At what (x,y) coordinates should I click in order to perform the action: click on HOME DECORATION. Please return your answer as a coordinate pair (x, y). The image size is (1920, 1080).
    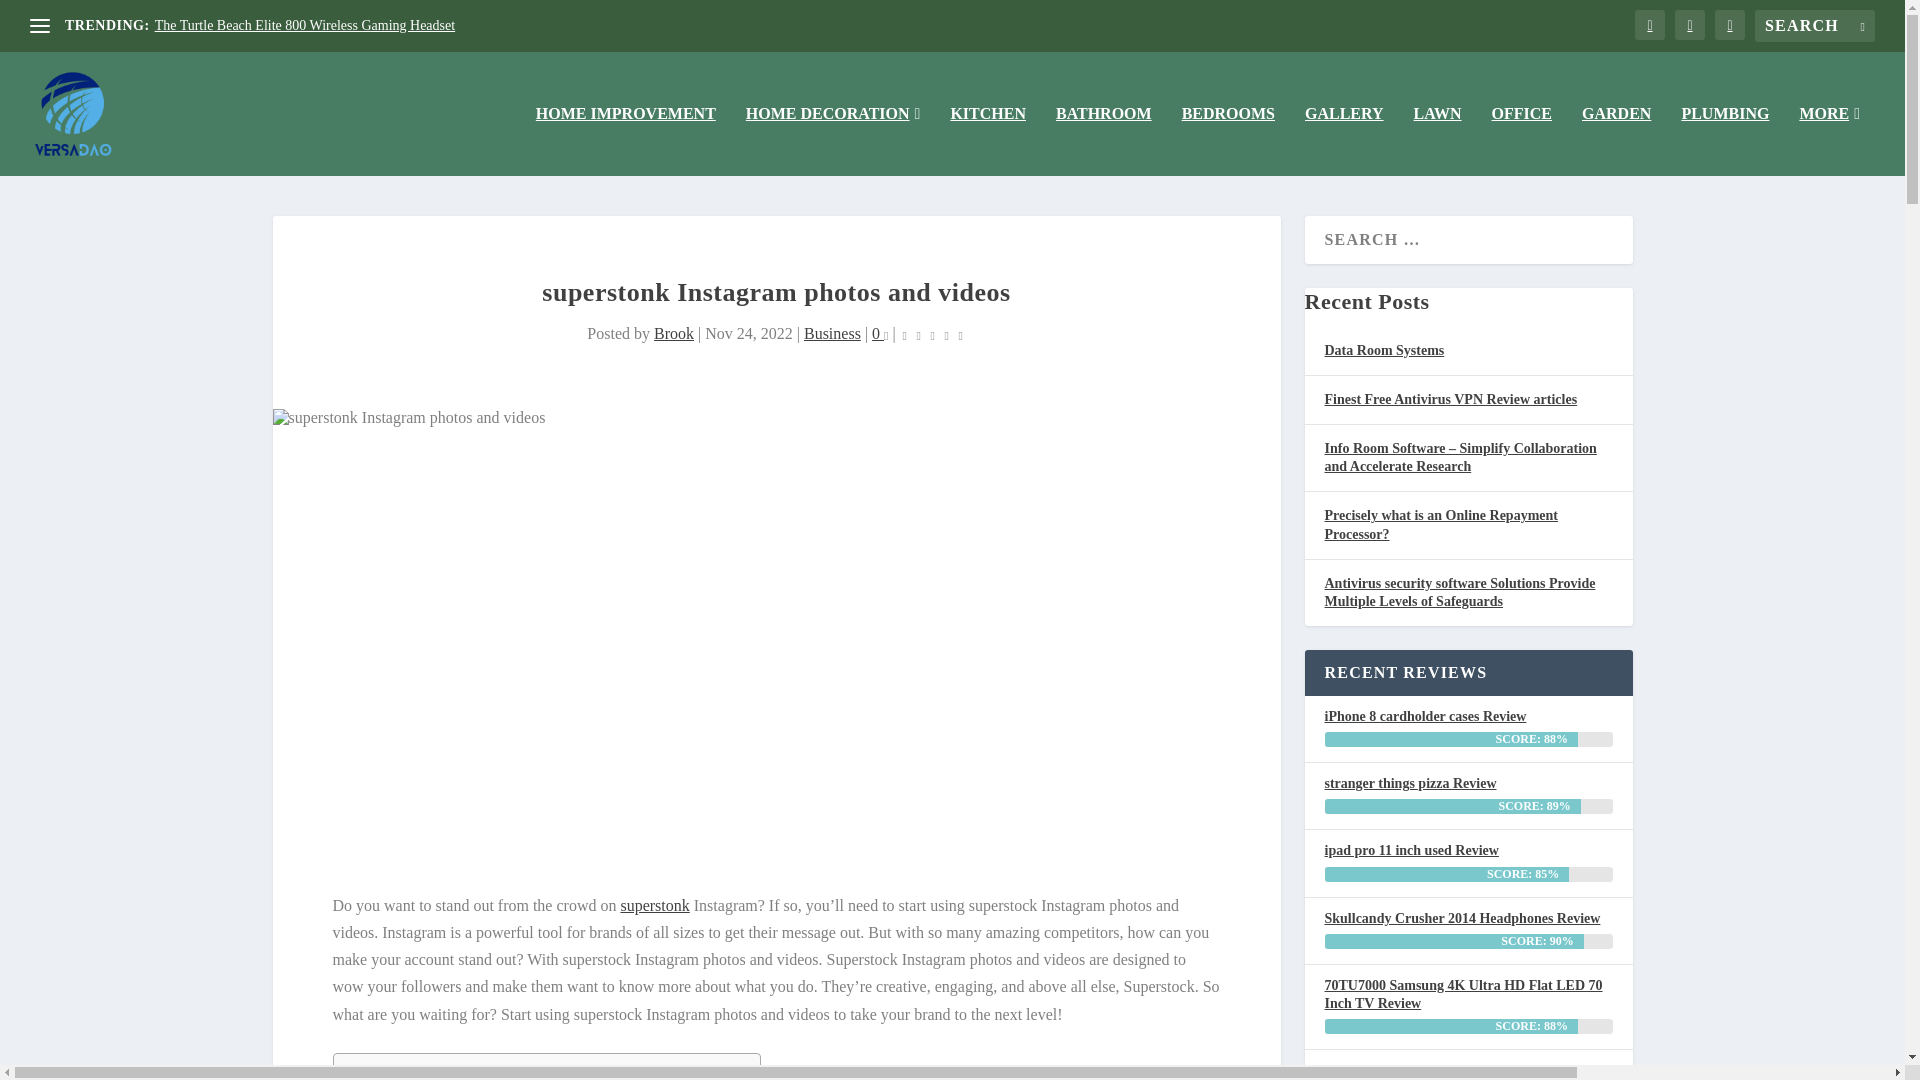
    Looking at the image, I should click on (834, 140).